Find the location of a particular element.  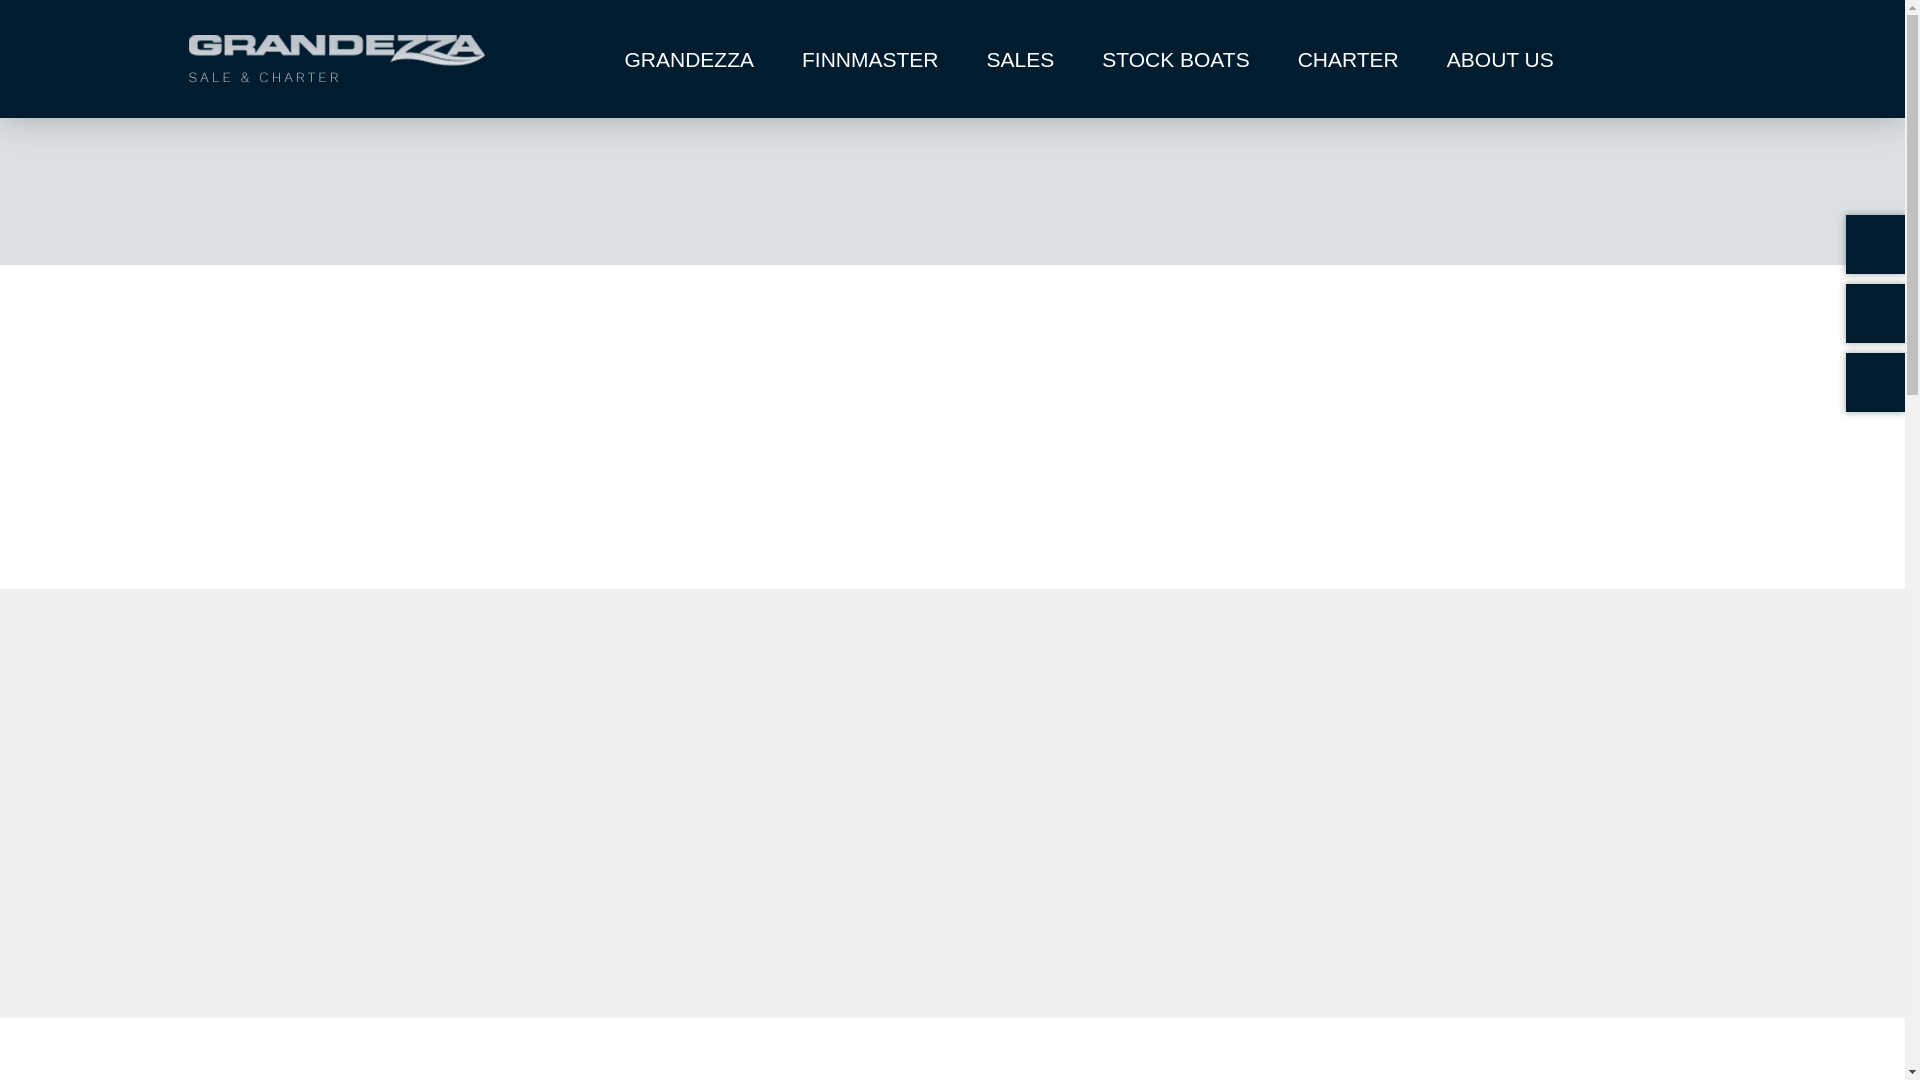

SALES is located at coordinates (1020, 58).